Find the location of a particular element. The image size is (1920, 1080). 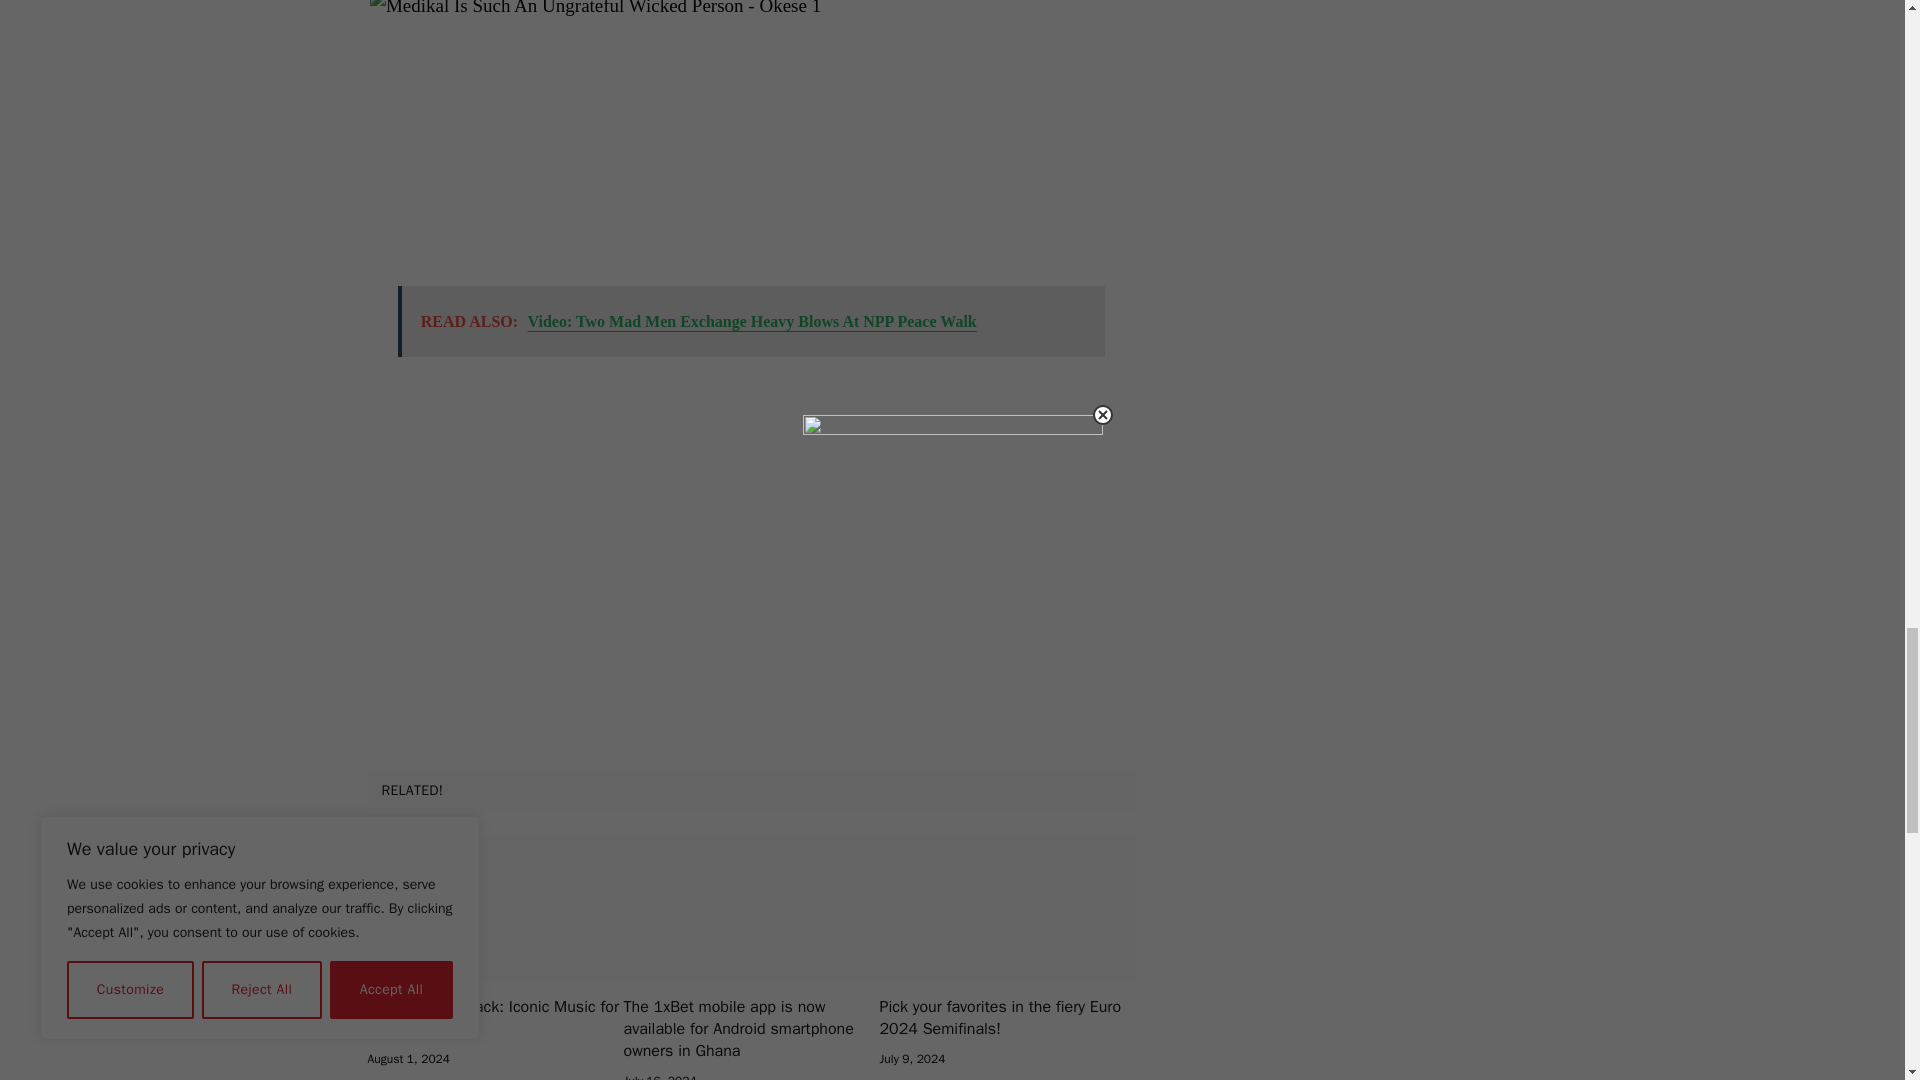

Advertisement is located at coordinates (751, 556).